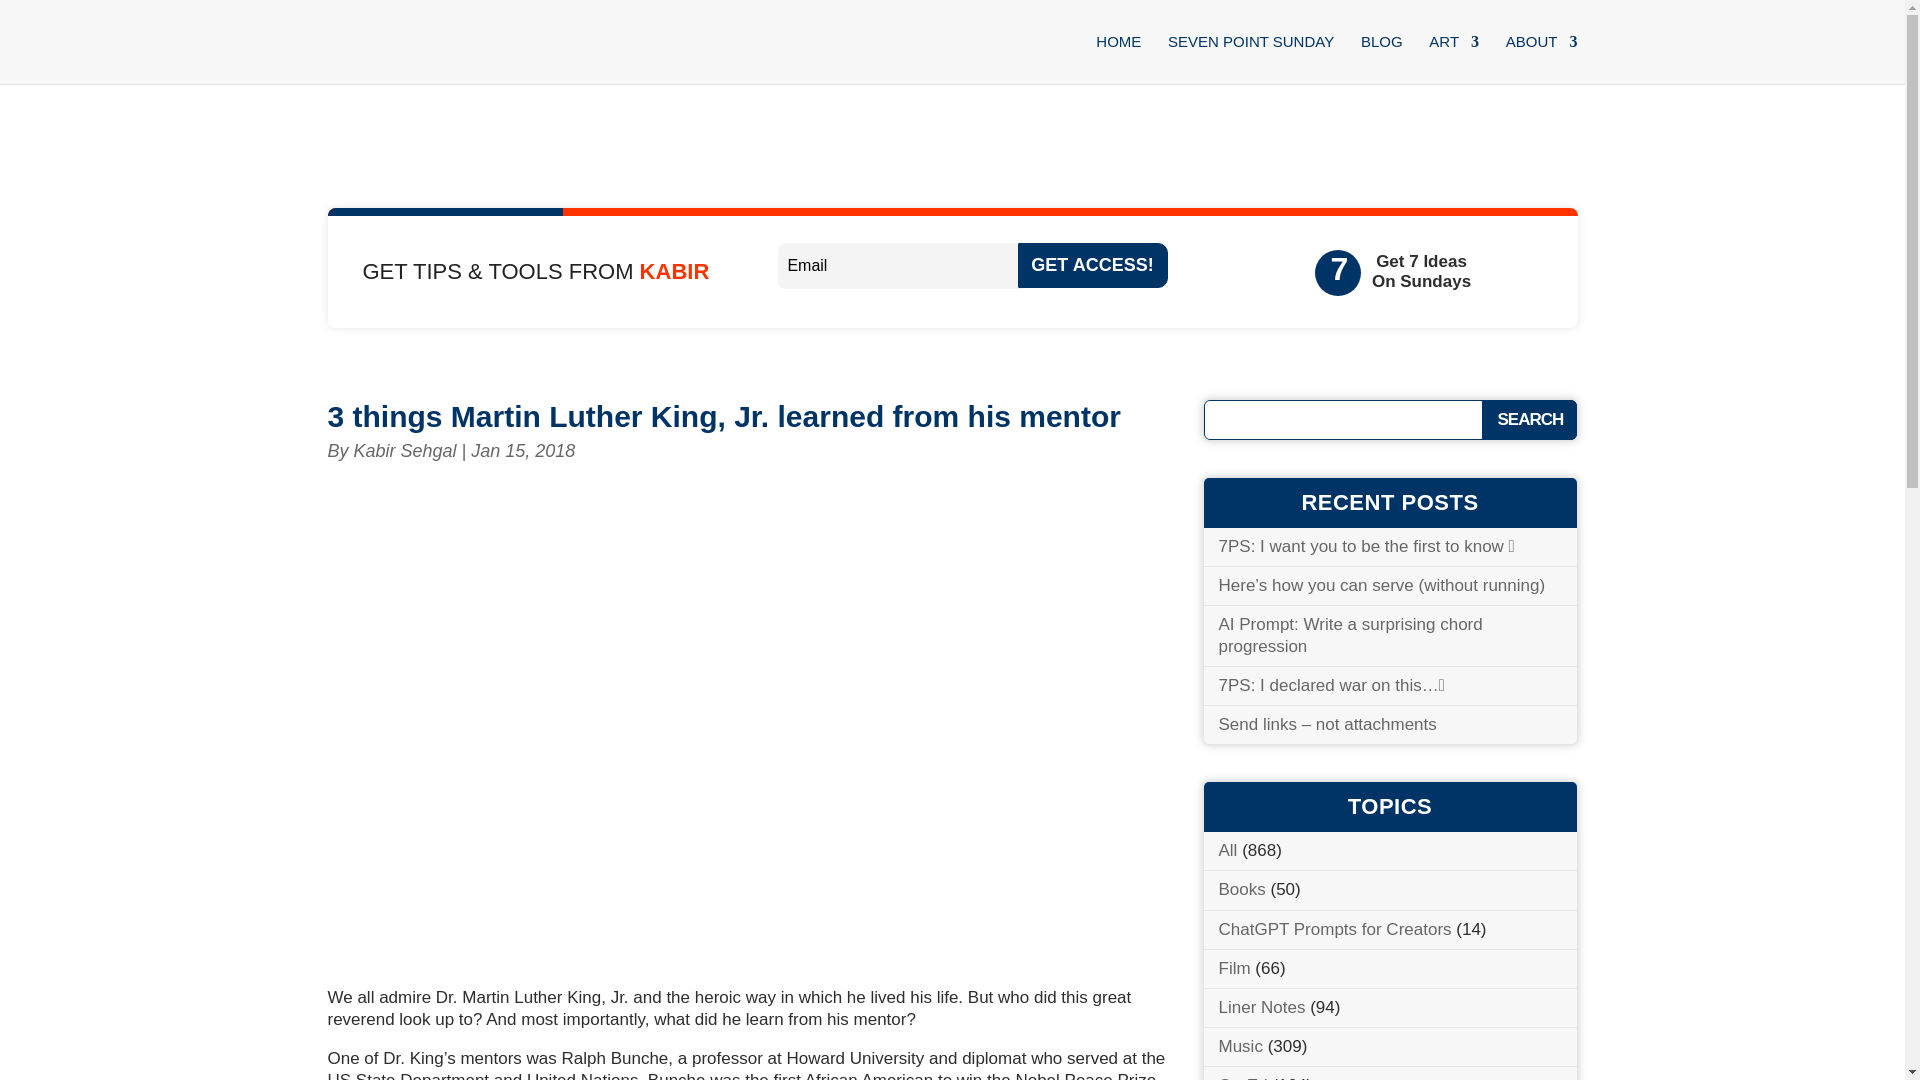 Image resolution: width=1920 pixels, height=1080 pixels. What do you see at coordinates (1542, 59) in the screenshot?
I see `ABOUT` at bounding box center [1542, 59].